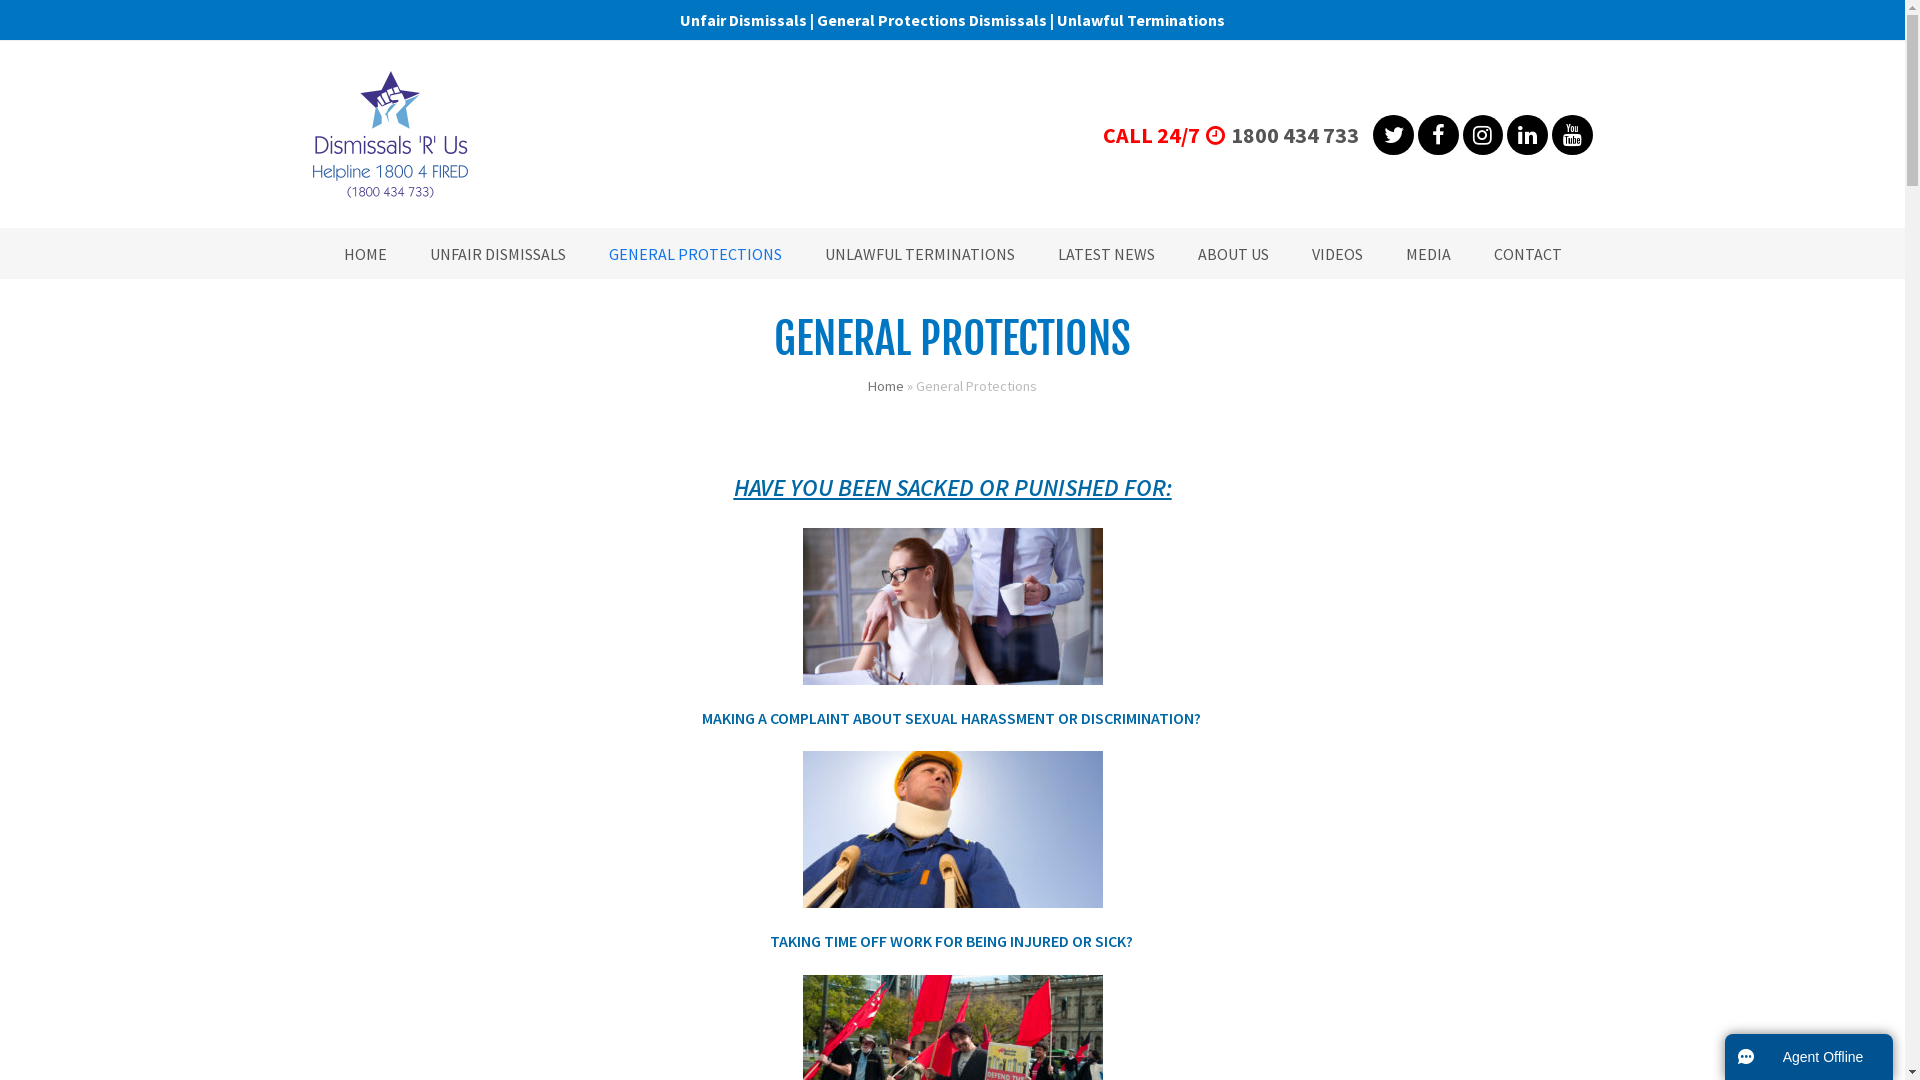 Image resolution: width=1920 pixels, height=1080 pixels. What do you see at coordinates (1528, 135) in the screenshot?
I see `LinkedIn` at bounding box center [1528, 135].